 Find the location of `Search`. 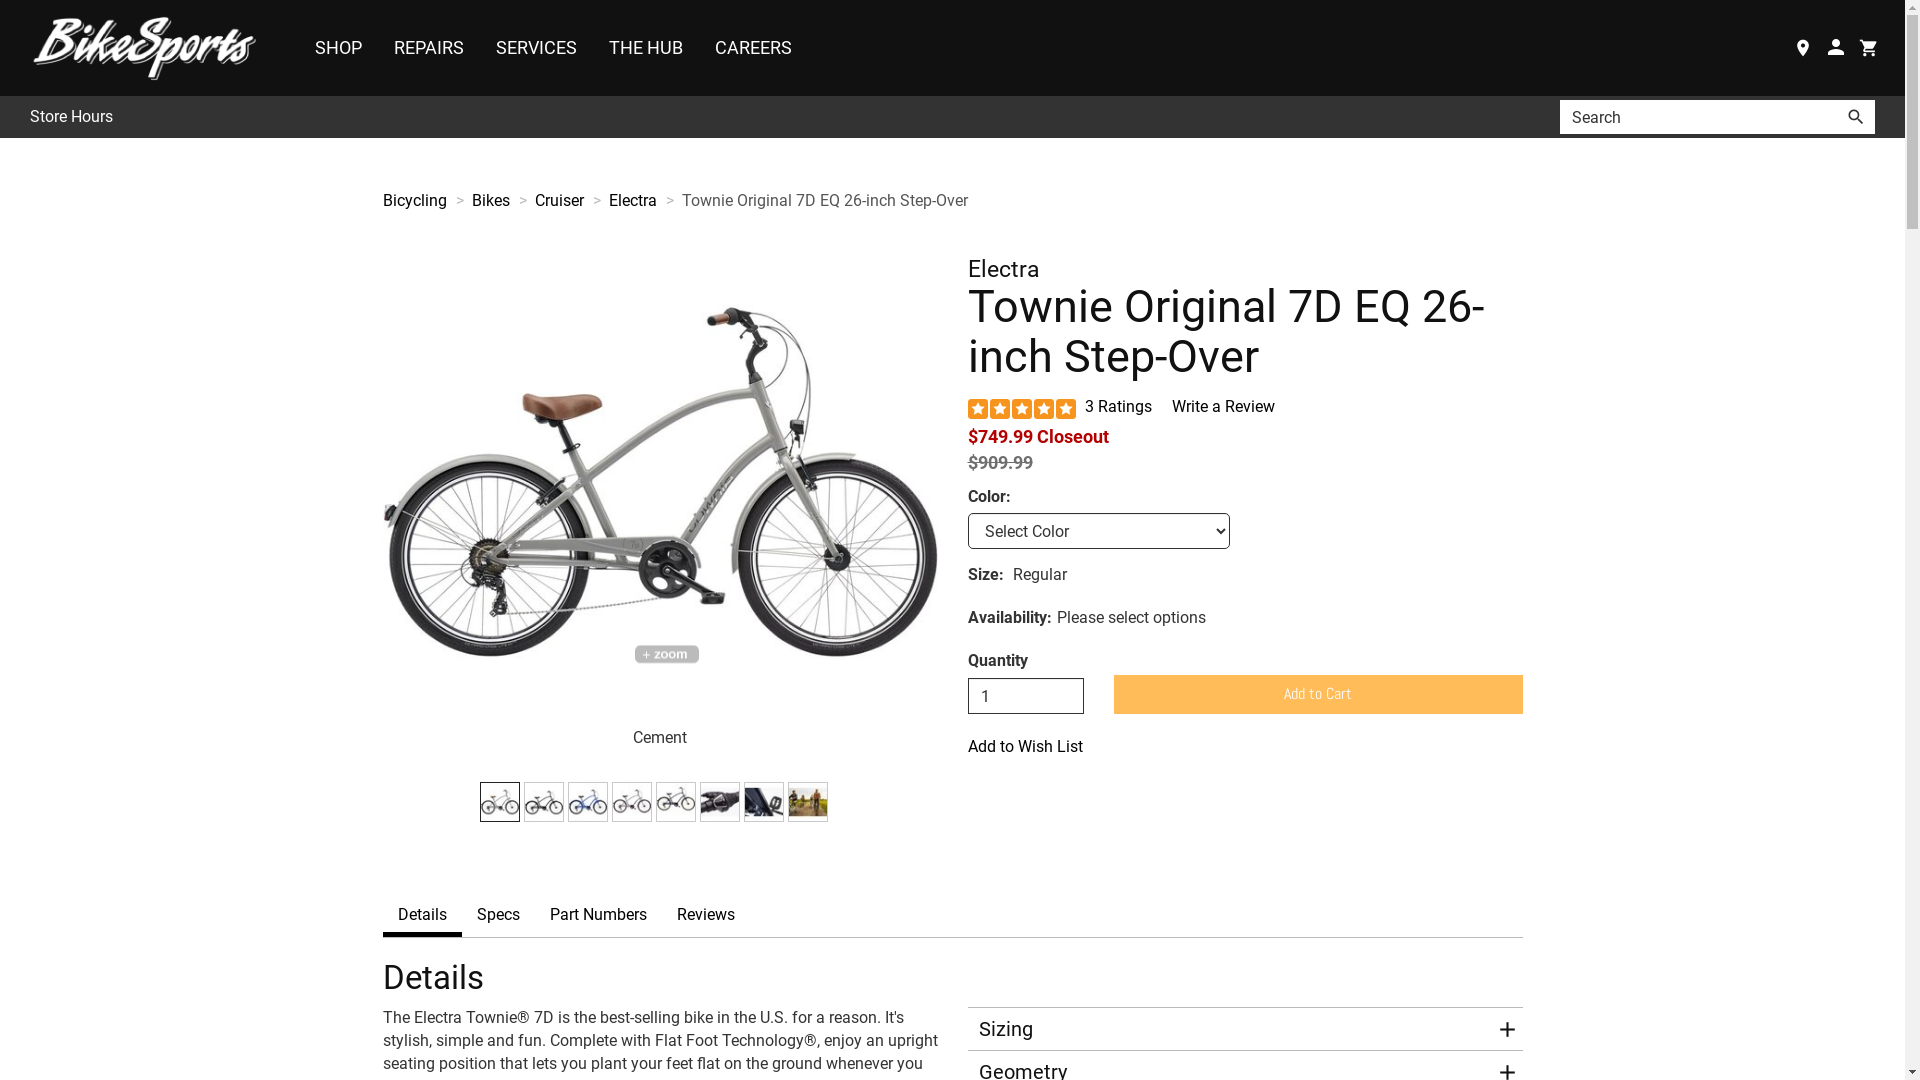

Search is located at coordinates (1698, 117).